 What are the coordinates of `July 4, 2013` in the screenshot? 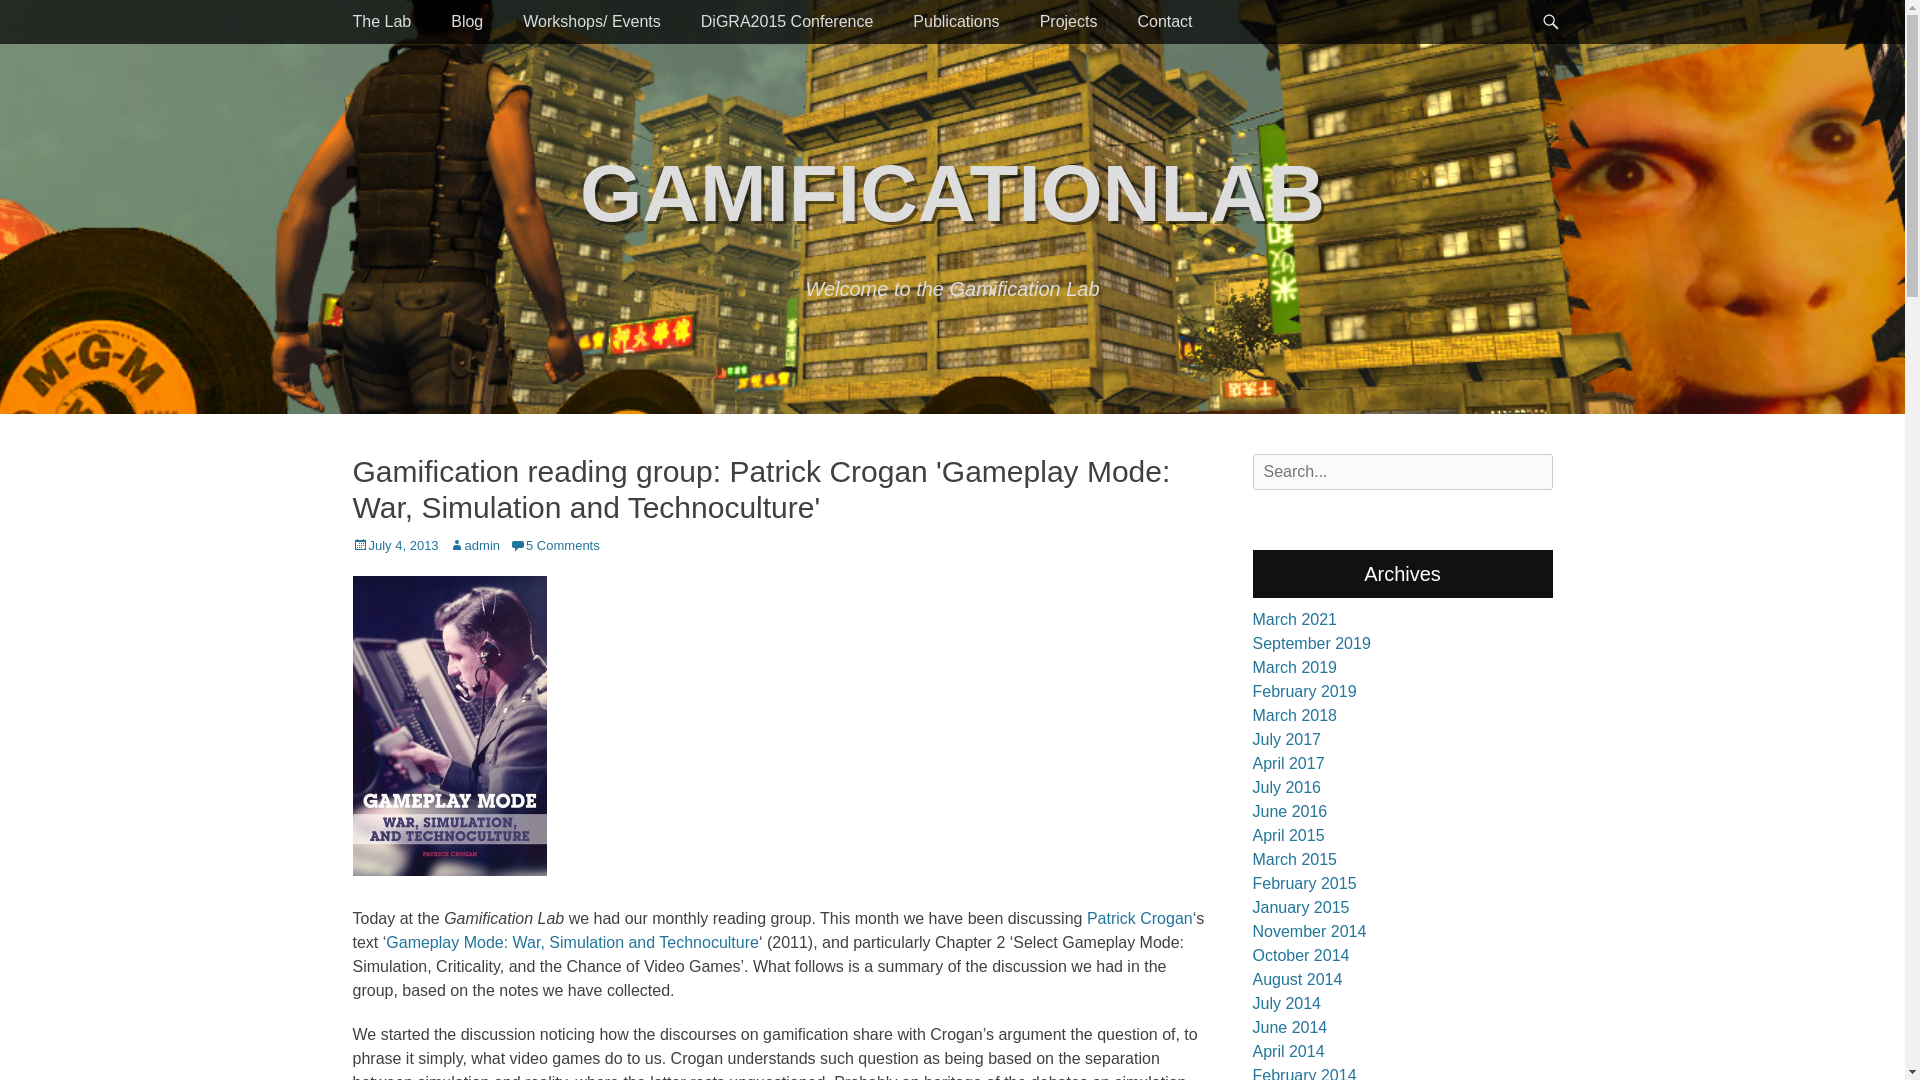 It's located at (394, 544).